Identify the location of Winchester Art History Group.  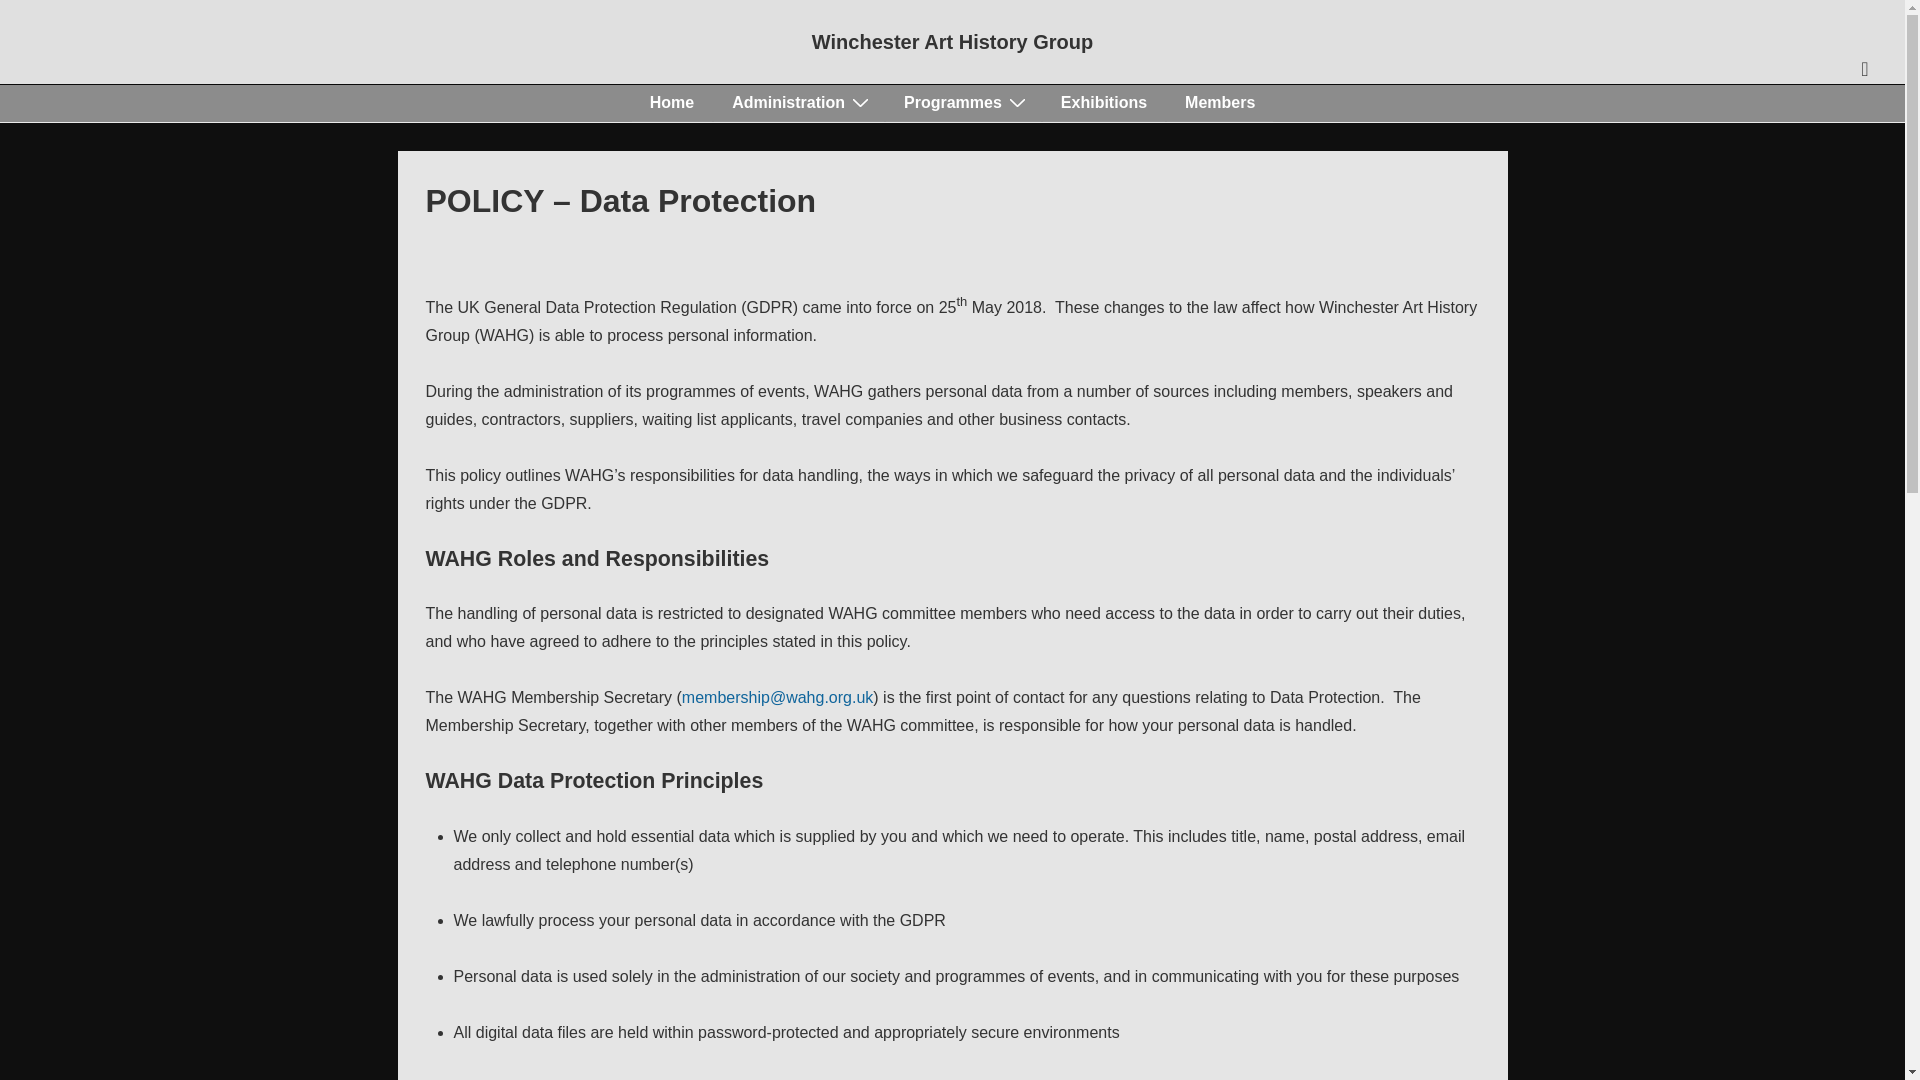
(952, 42).